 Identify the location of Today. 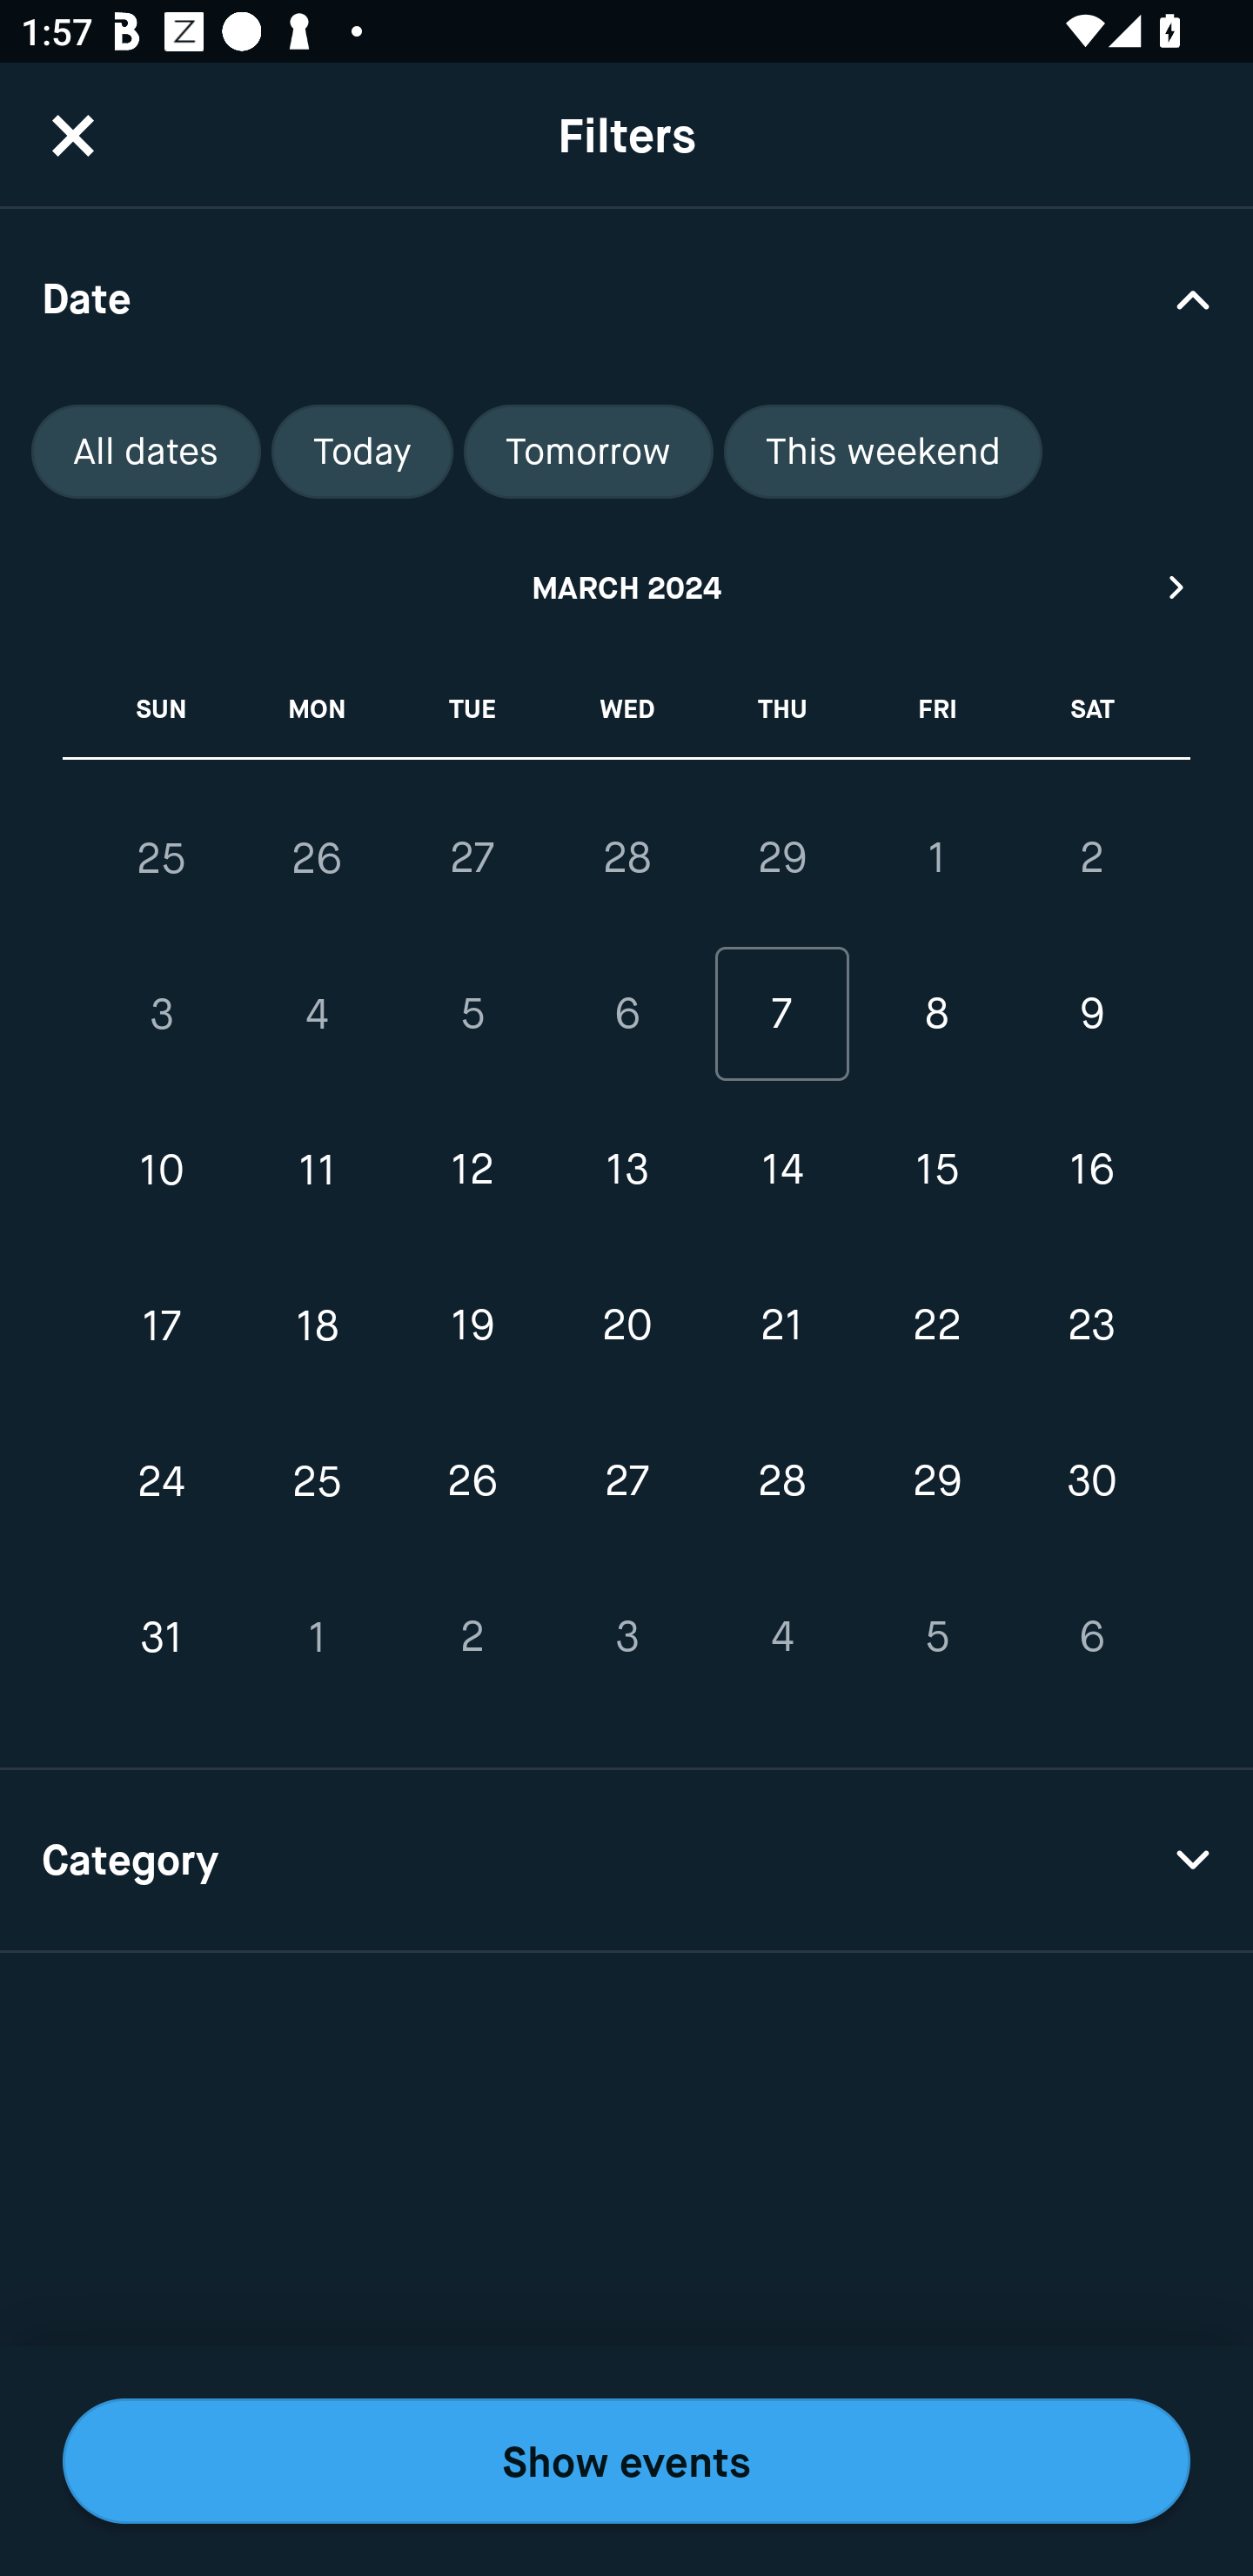
(362, 452).